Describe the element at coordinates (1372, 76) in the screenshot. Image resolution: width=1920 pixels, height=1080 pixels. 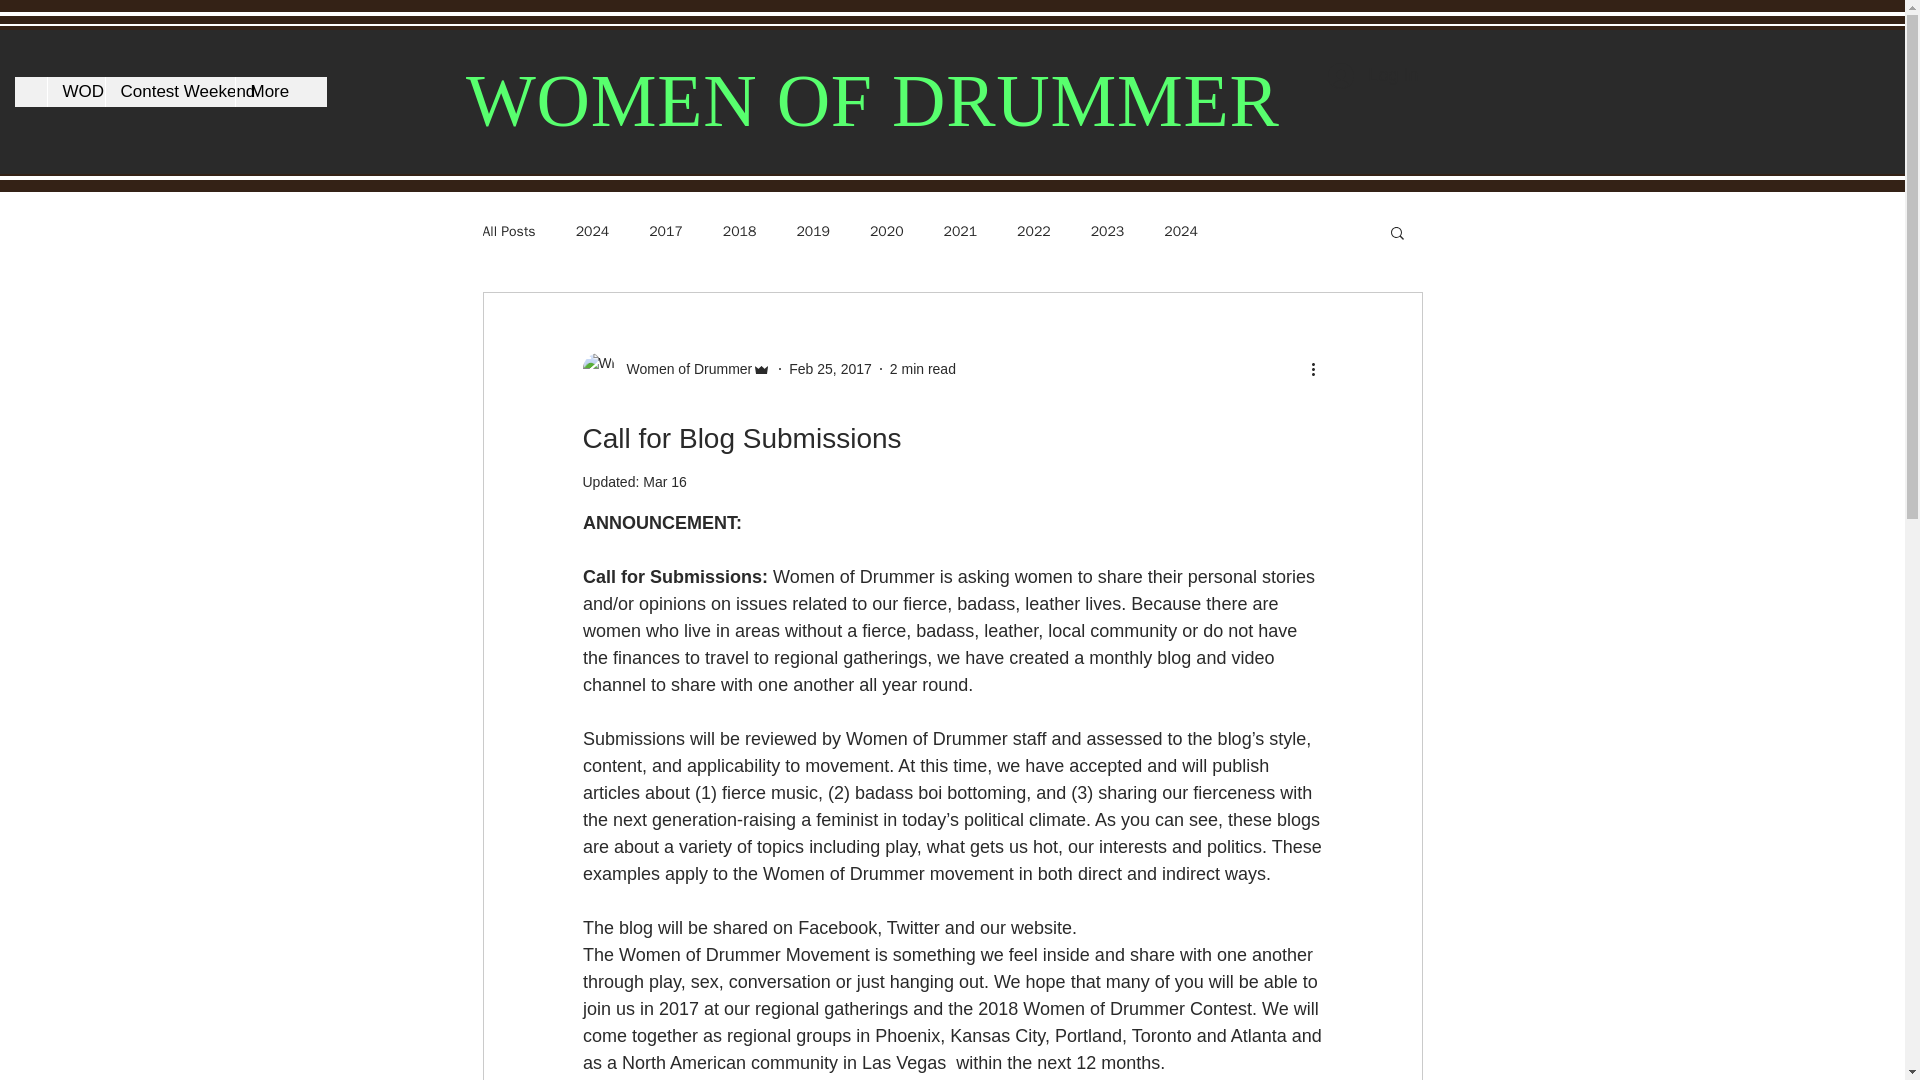
I see `Log In` at that location.